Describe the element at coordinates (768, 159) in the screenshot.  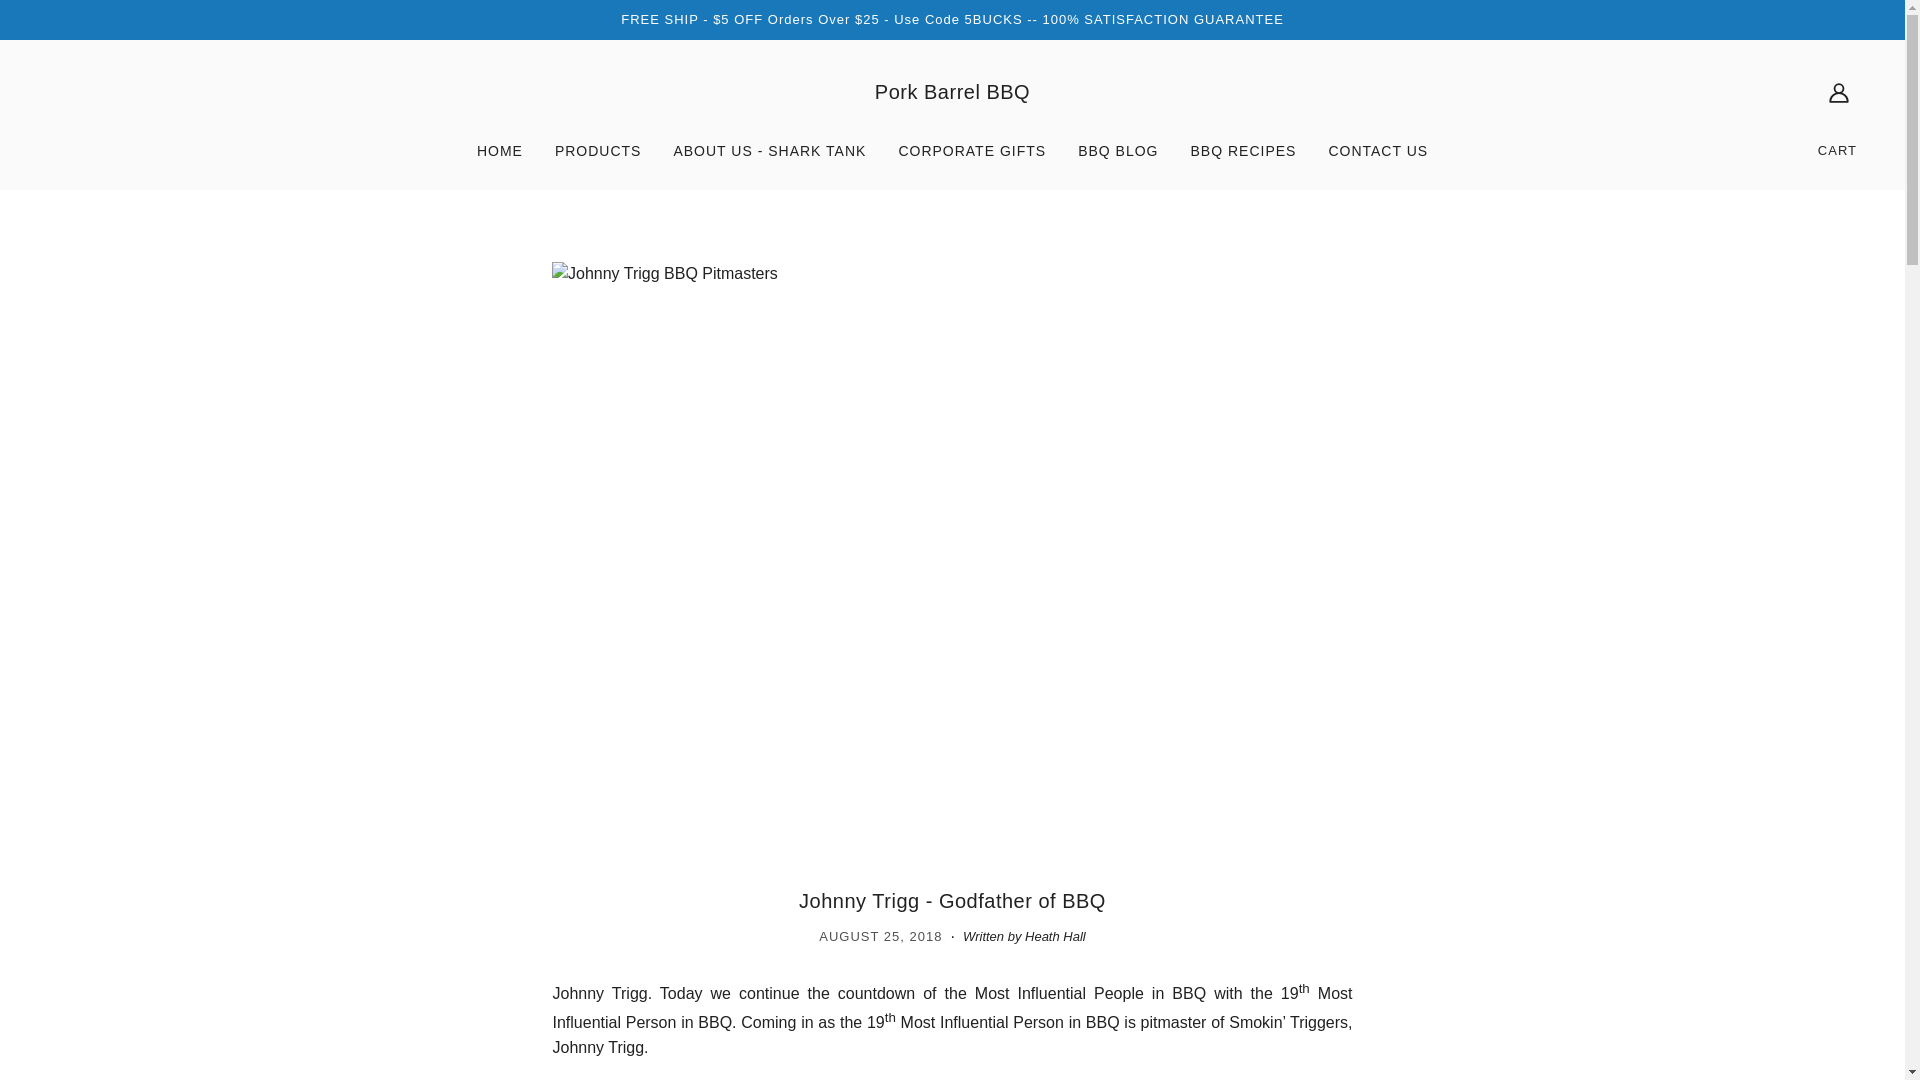
I see `ABOUT US - SHARK TANK` at that location.